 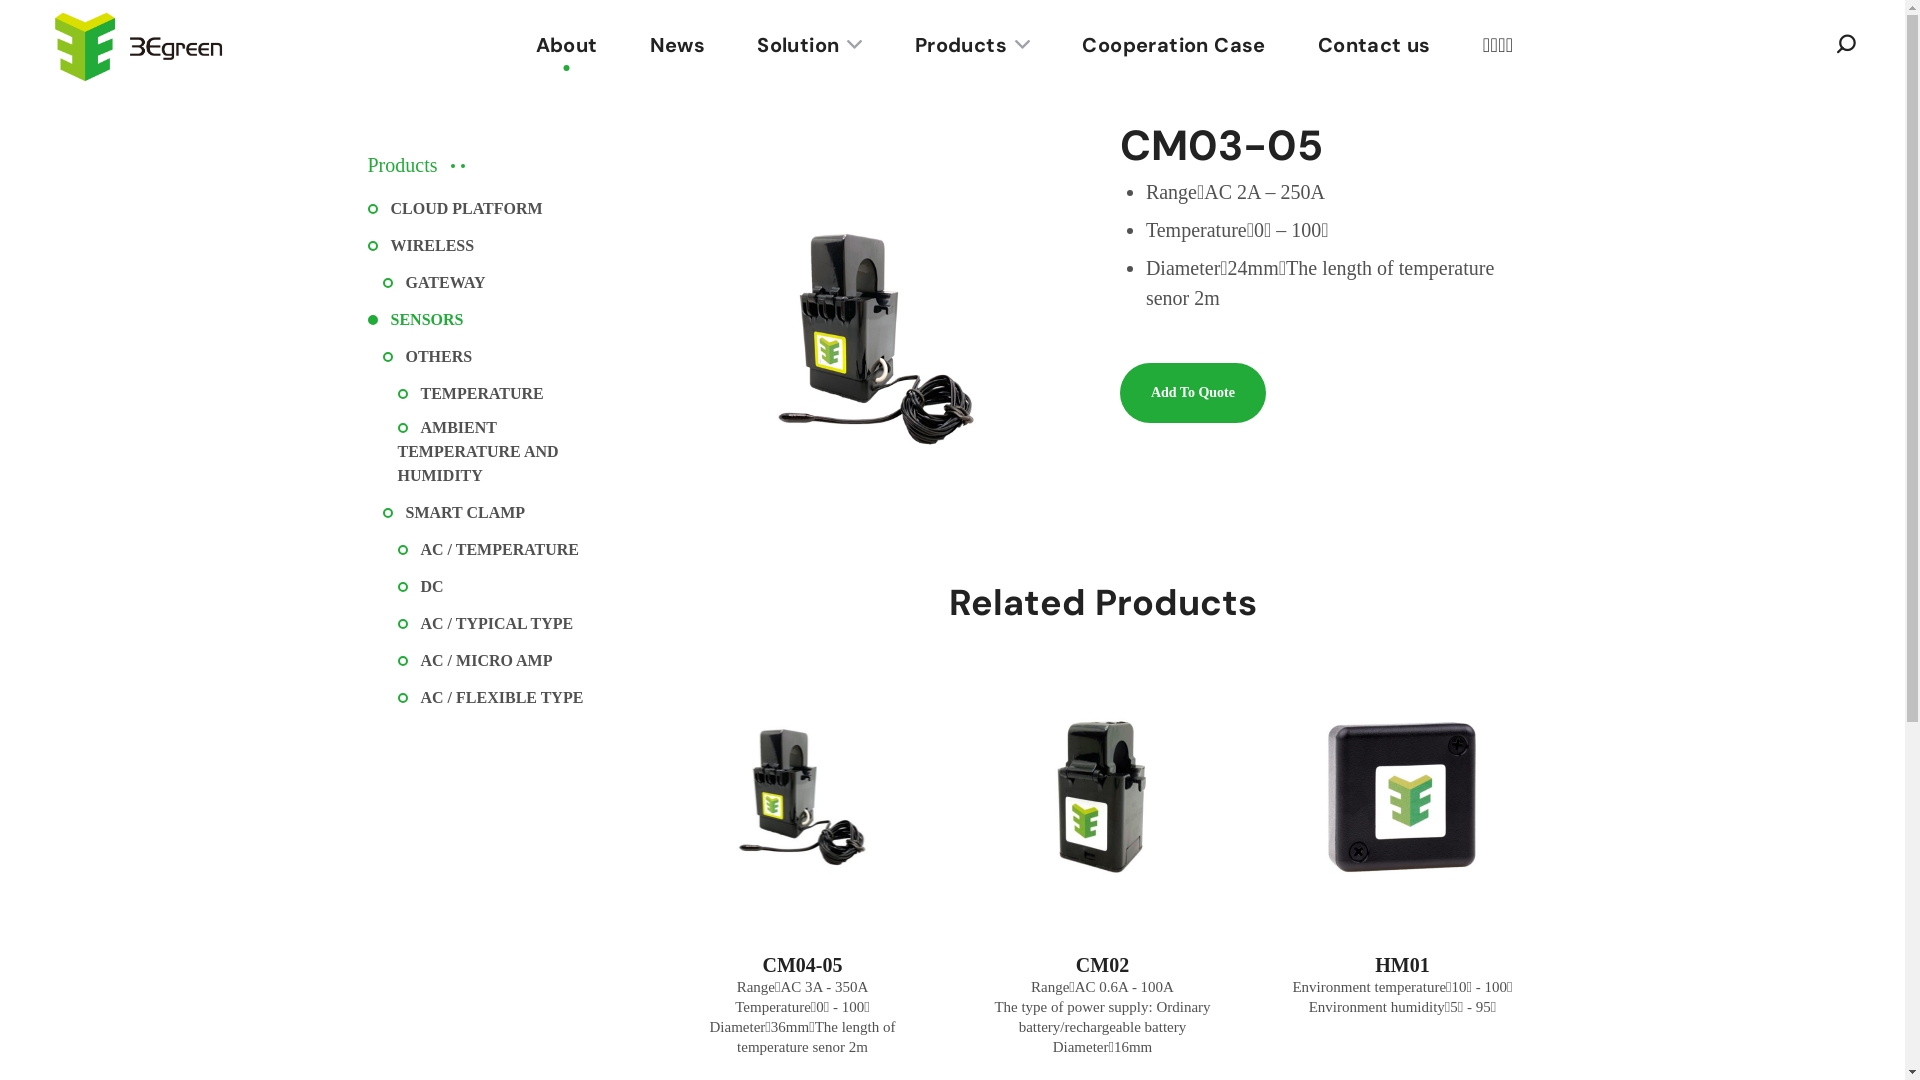 What do you see at coordinates (567, 45) in the screenshot?
I see `About` at bounding box center [567, 45].